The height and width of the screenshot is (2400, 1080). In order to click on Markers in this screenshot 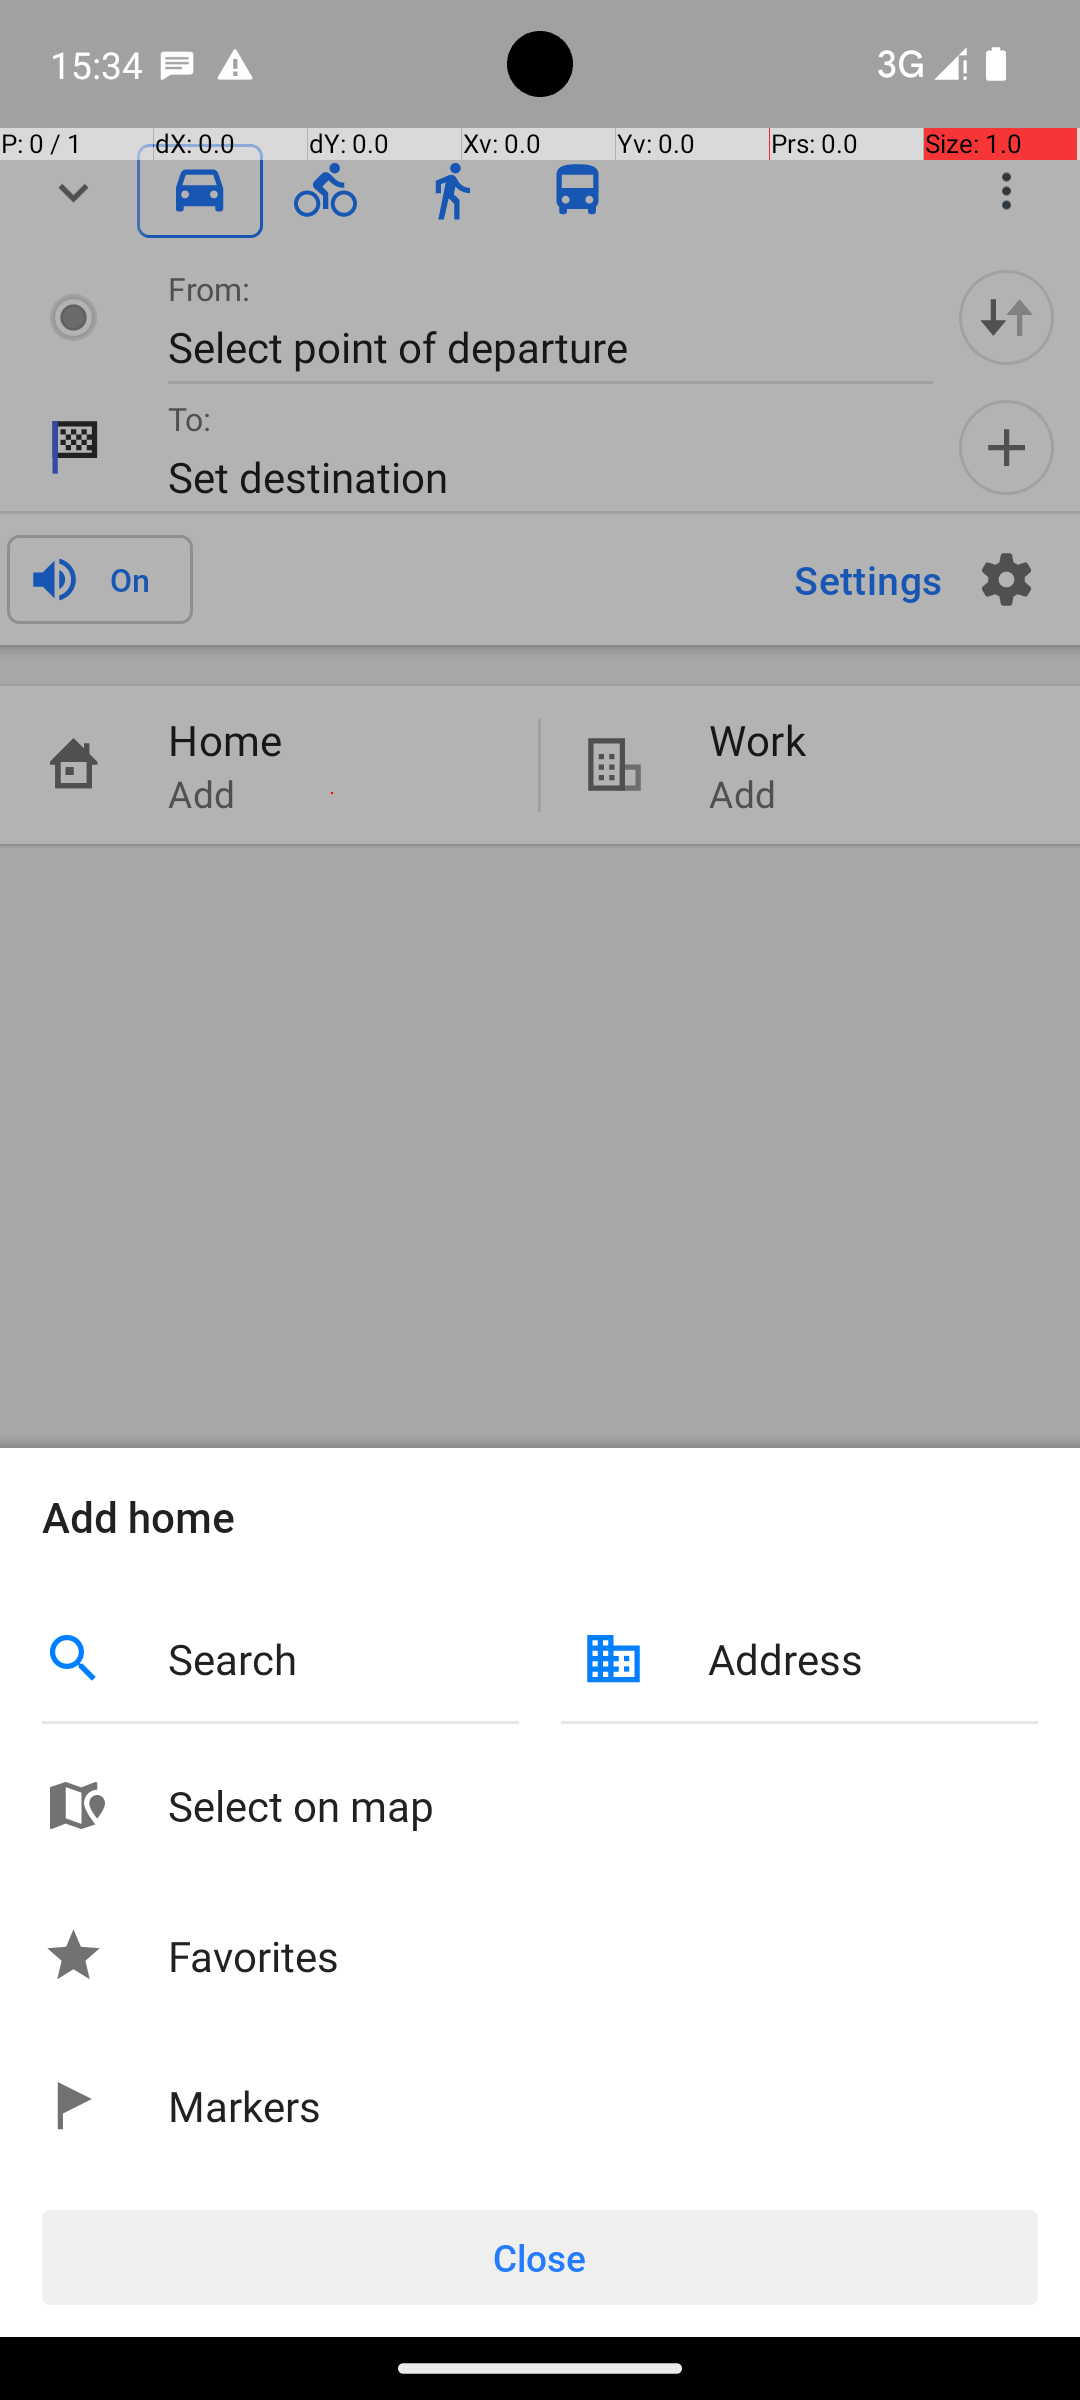, I will do `click(244, 2106)`.